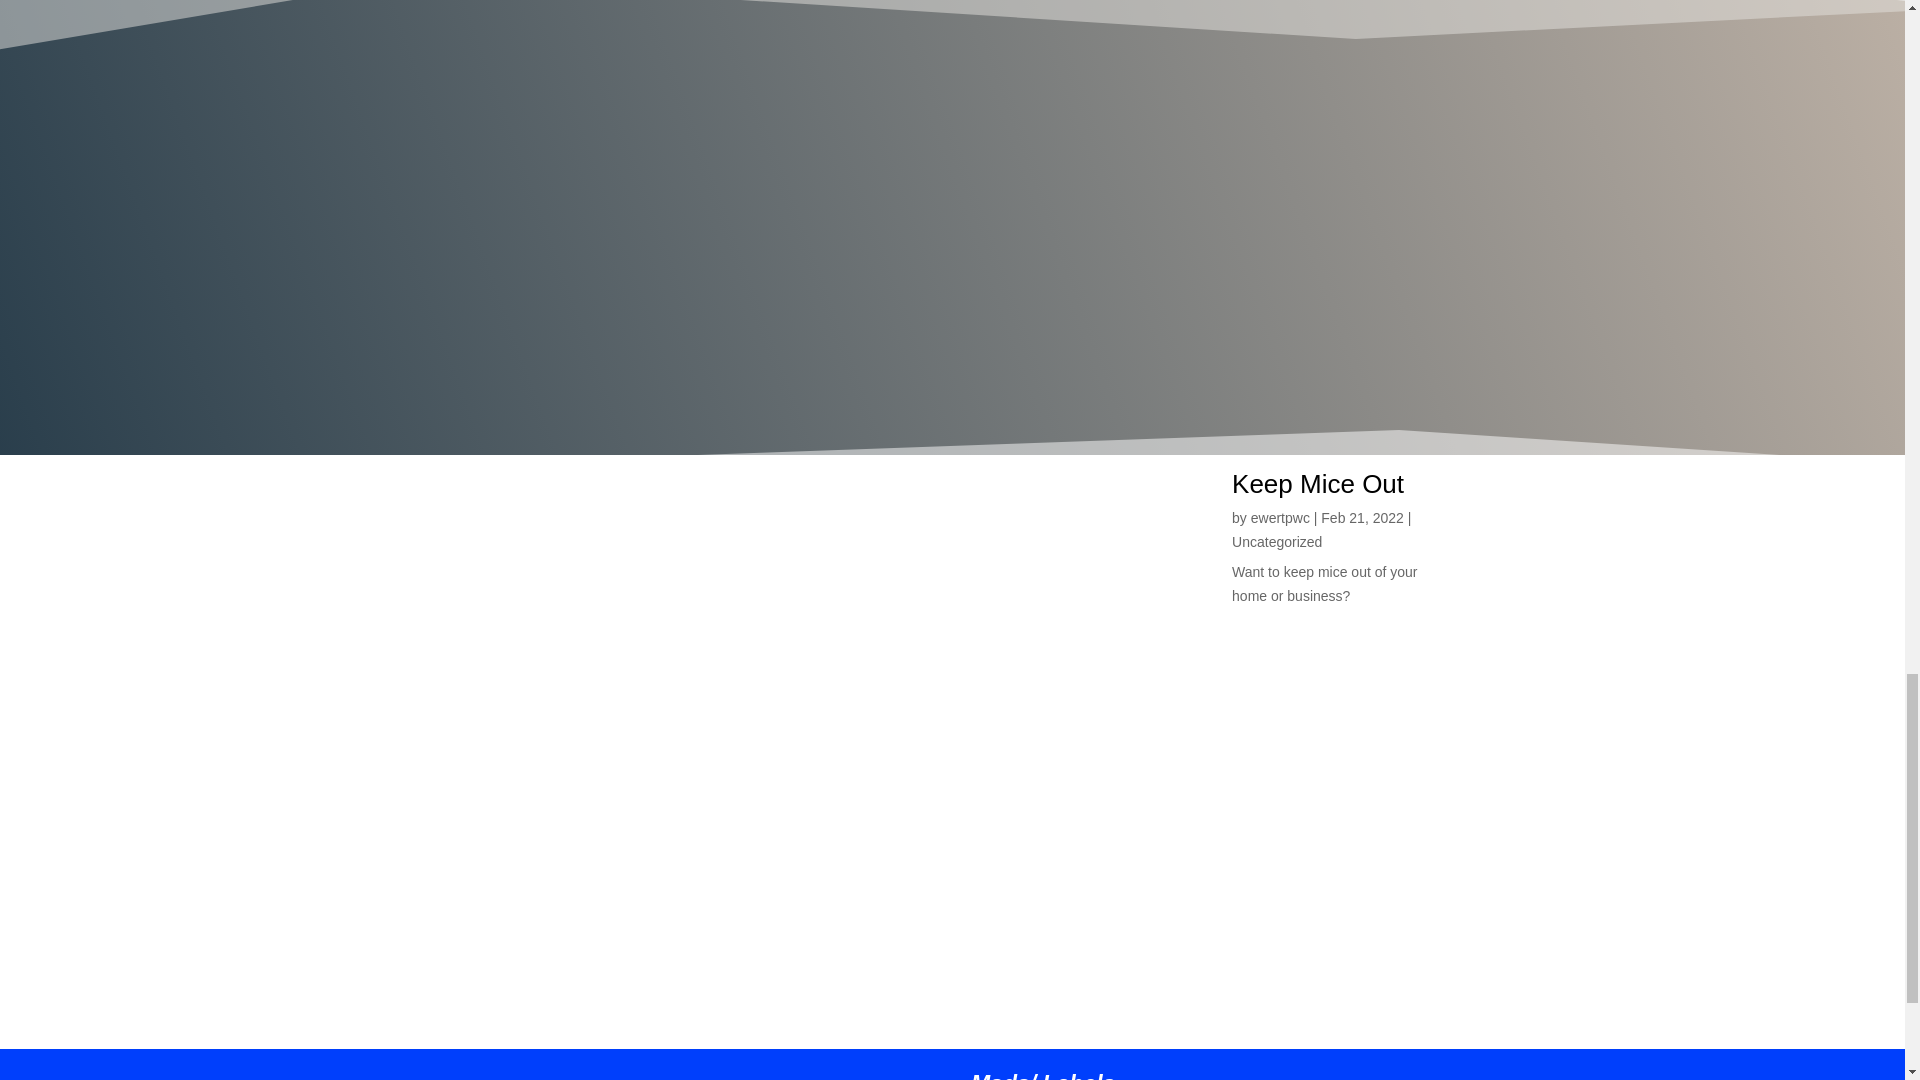  What do you see at coordinates (572, 774) in the screenshot?
I see `Introduction to Ewert Pest Control` at bounding box center [572, 774].